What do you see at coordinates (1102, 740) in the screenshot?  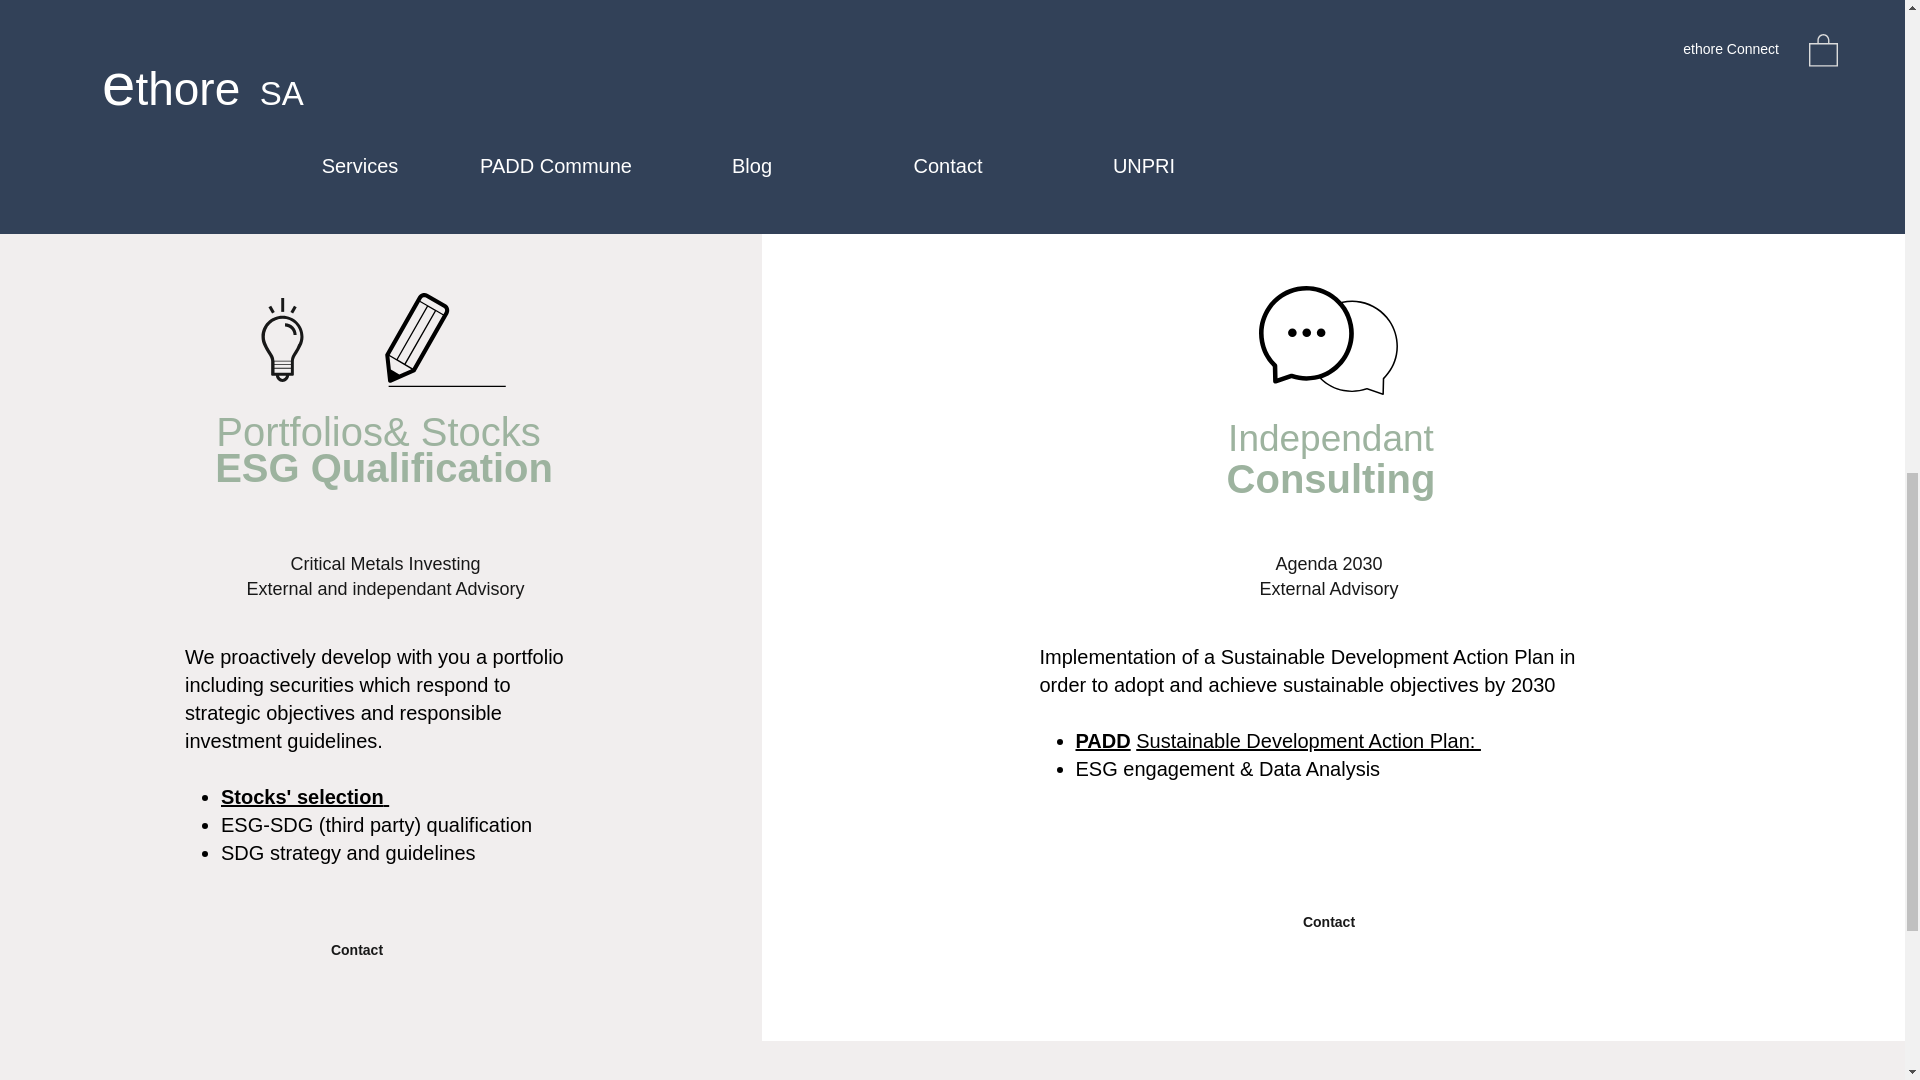 I see `PADD` at bounding box center [1102, 740].